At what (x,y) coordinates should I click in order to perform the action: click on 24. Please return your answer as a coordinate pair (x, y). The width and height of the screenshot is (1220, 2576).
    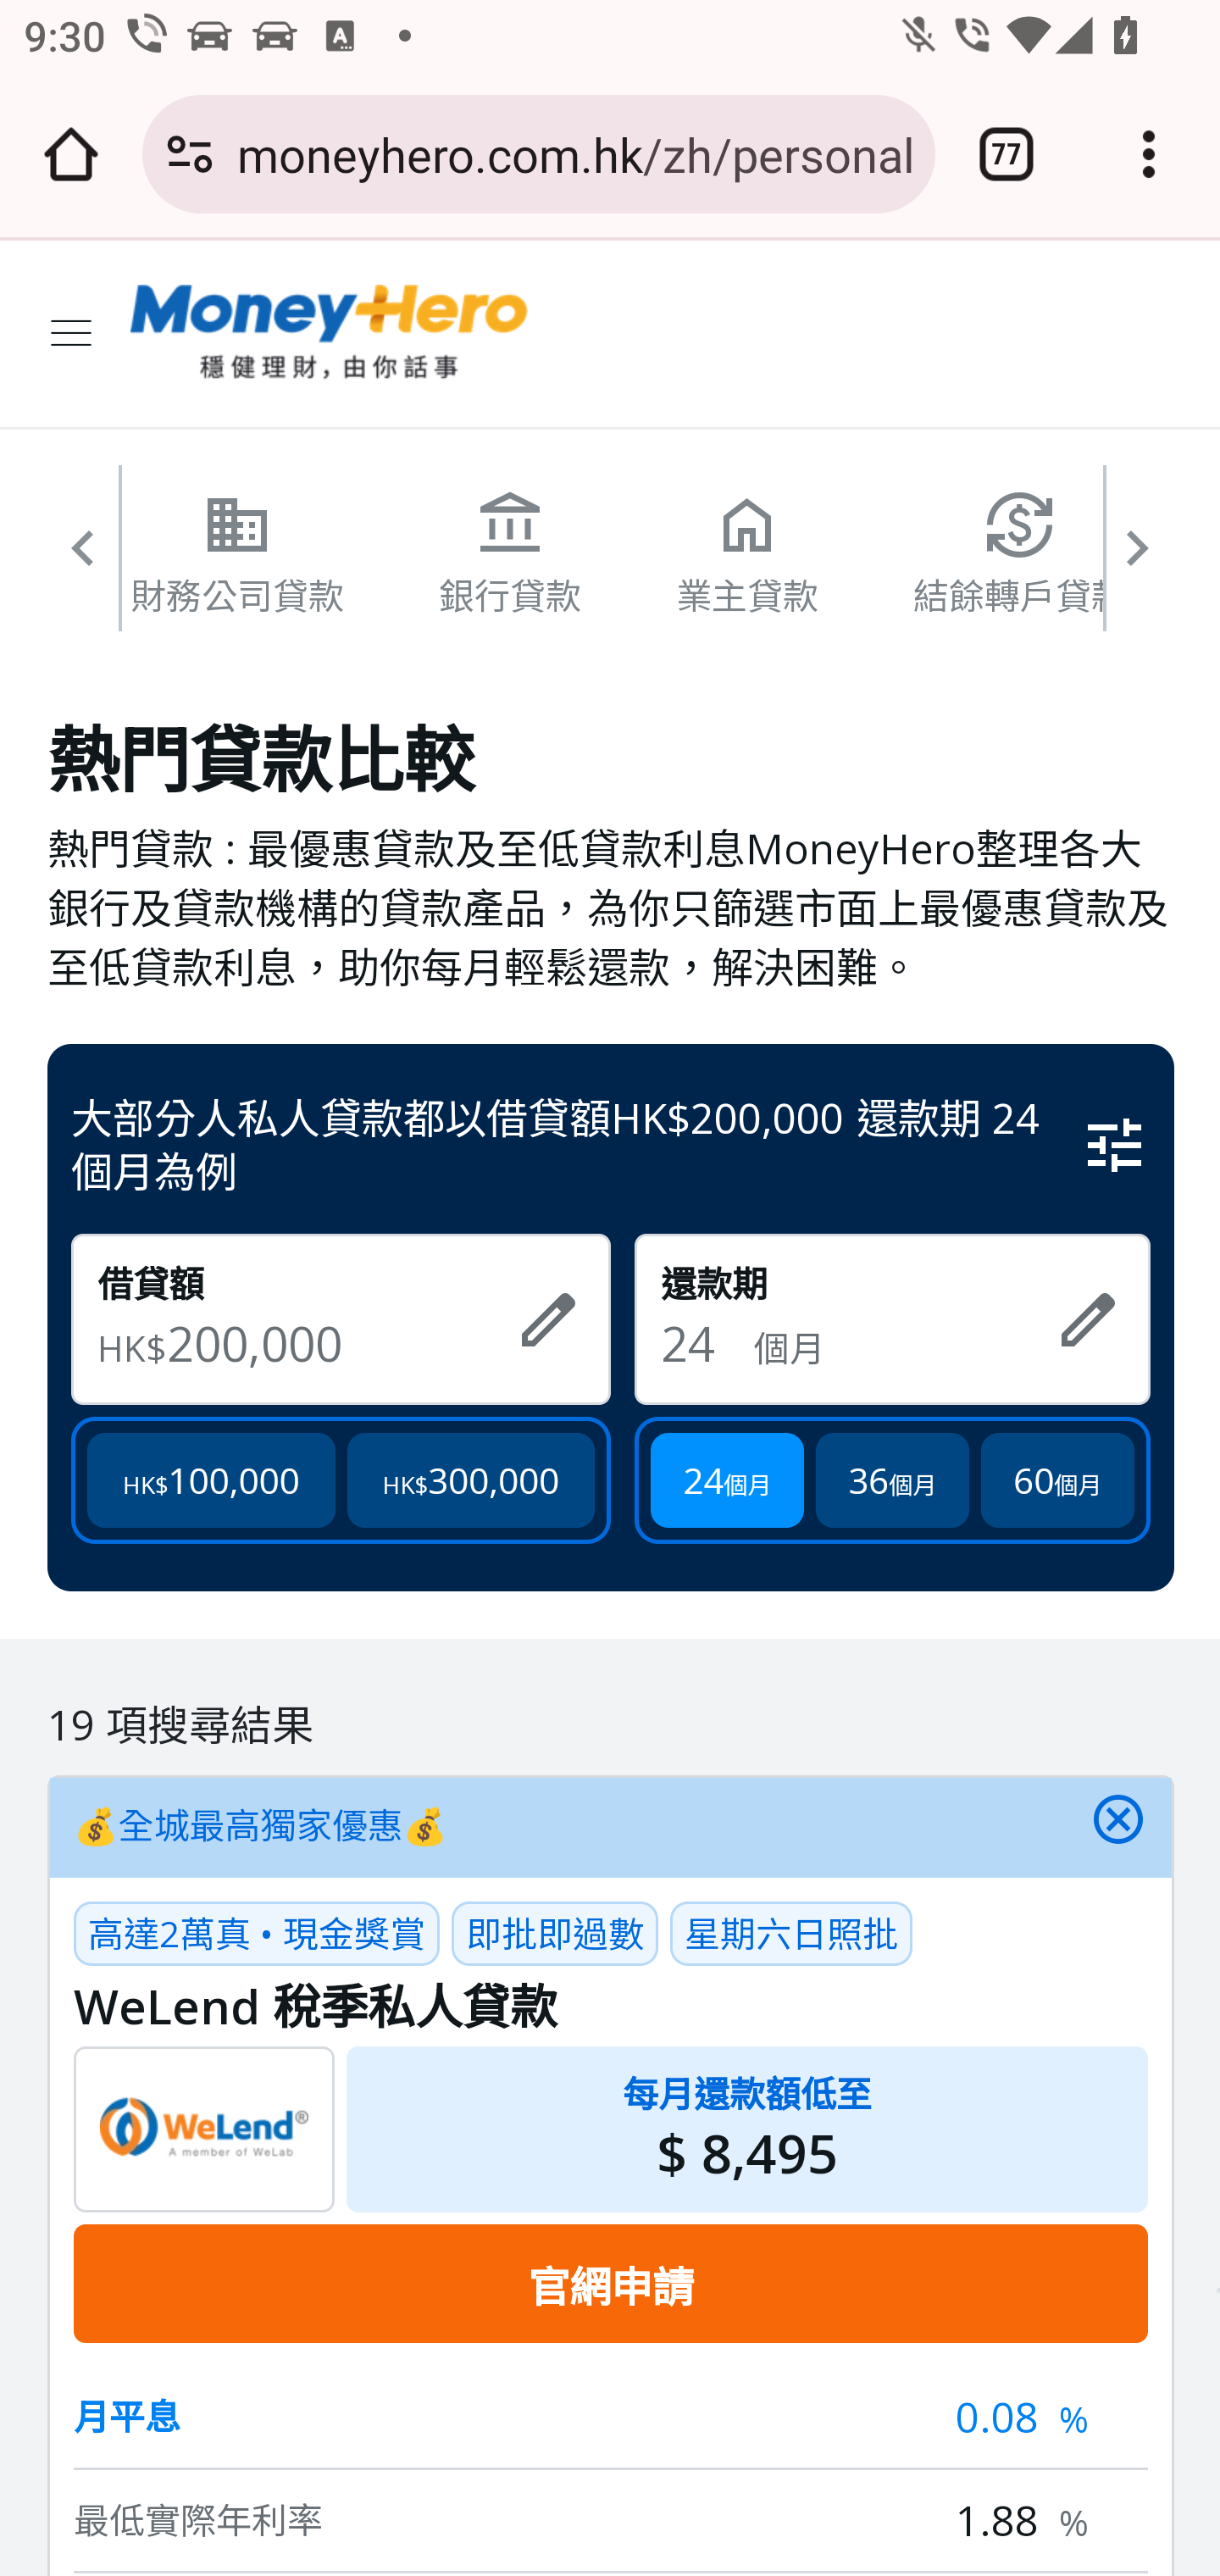
    Looking at the image, I should click on (707, 1342).